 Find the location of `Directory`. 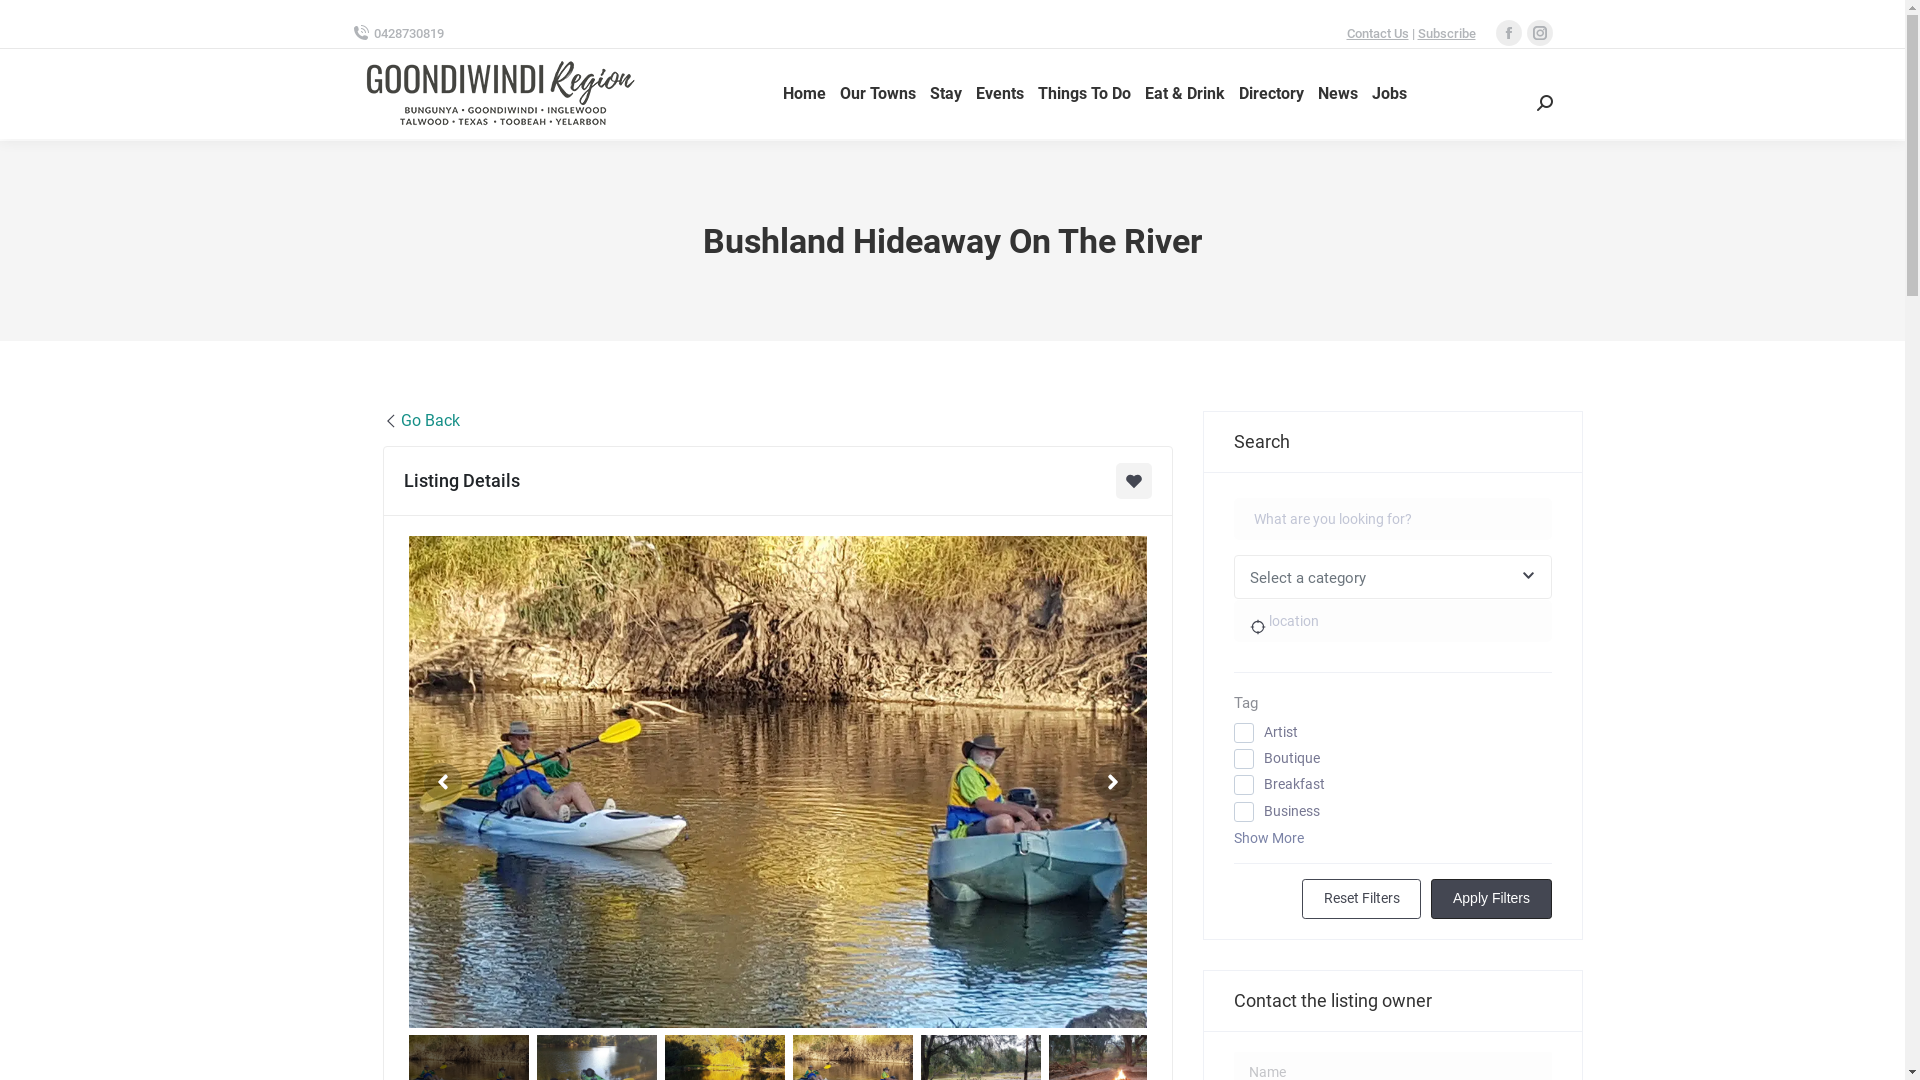

Directory is located at coordinates (1270, 94).